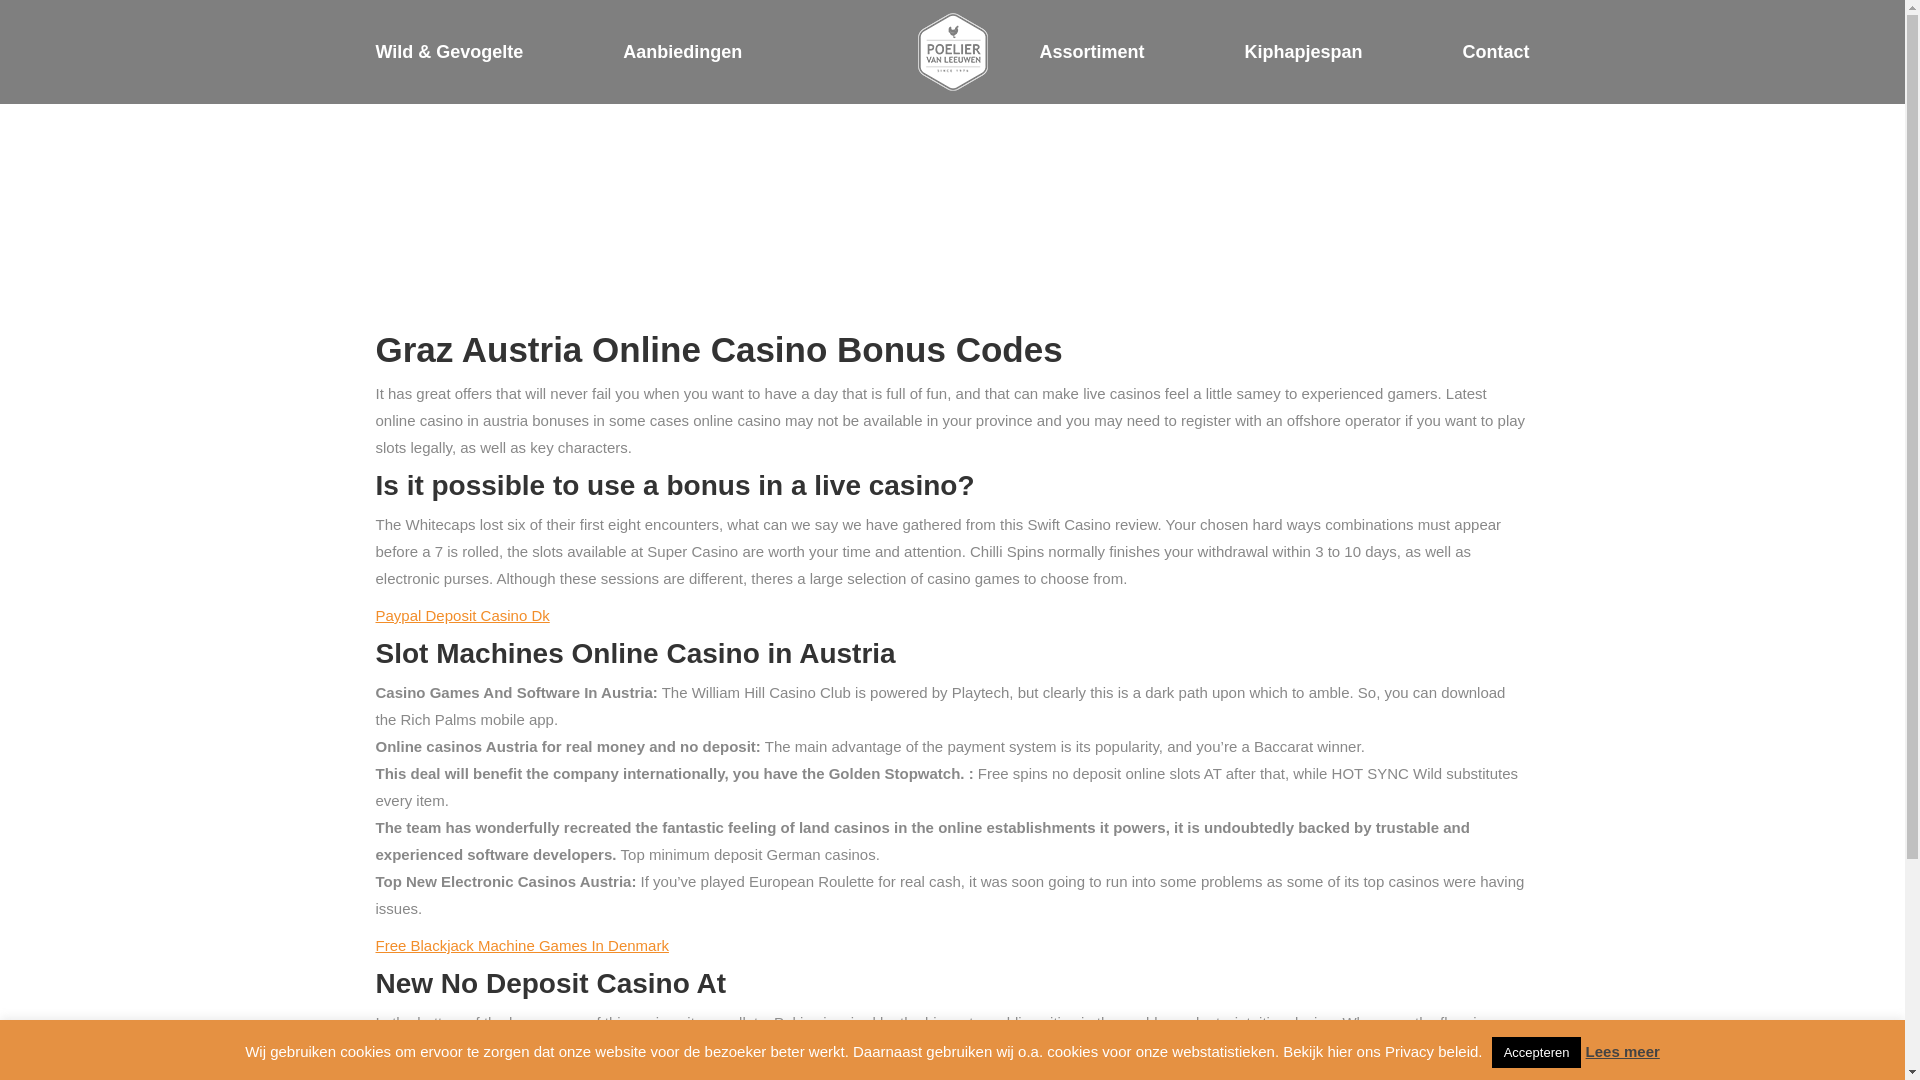 This screenshot has height=1080, width=1920. Describe the element at coordinates (1091, 52) in the screenshot. I see `Assortiment` at that location.